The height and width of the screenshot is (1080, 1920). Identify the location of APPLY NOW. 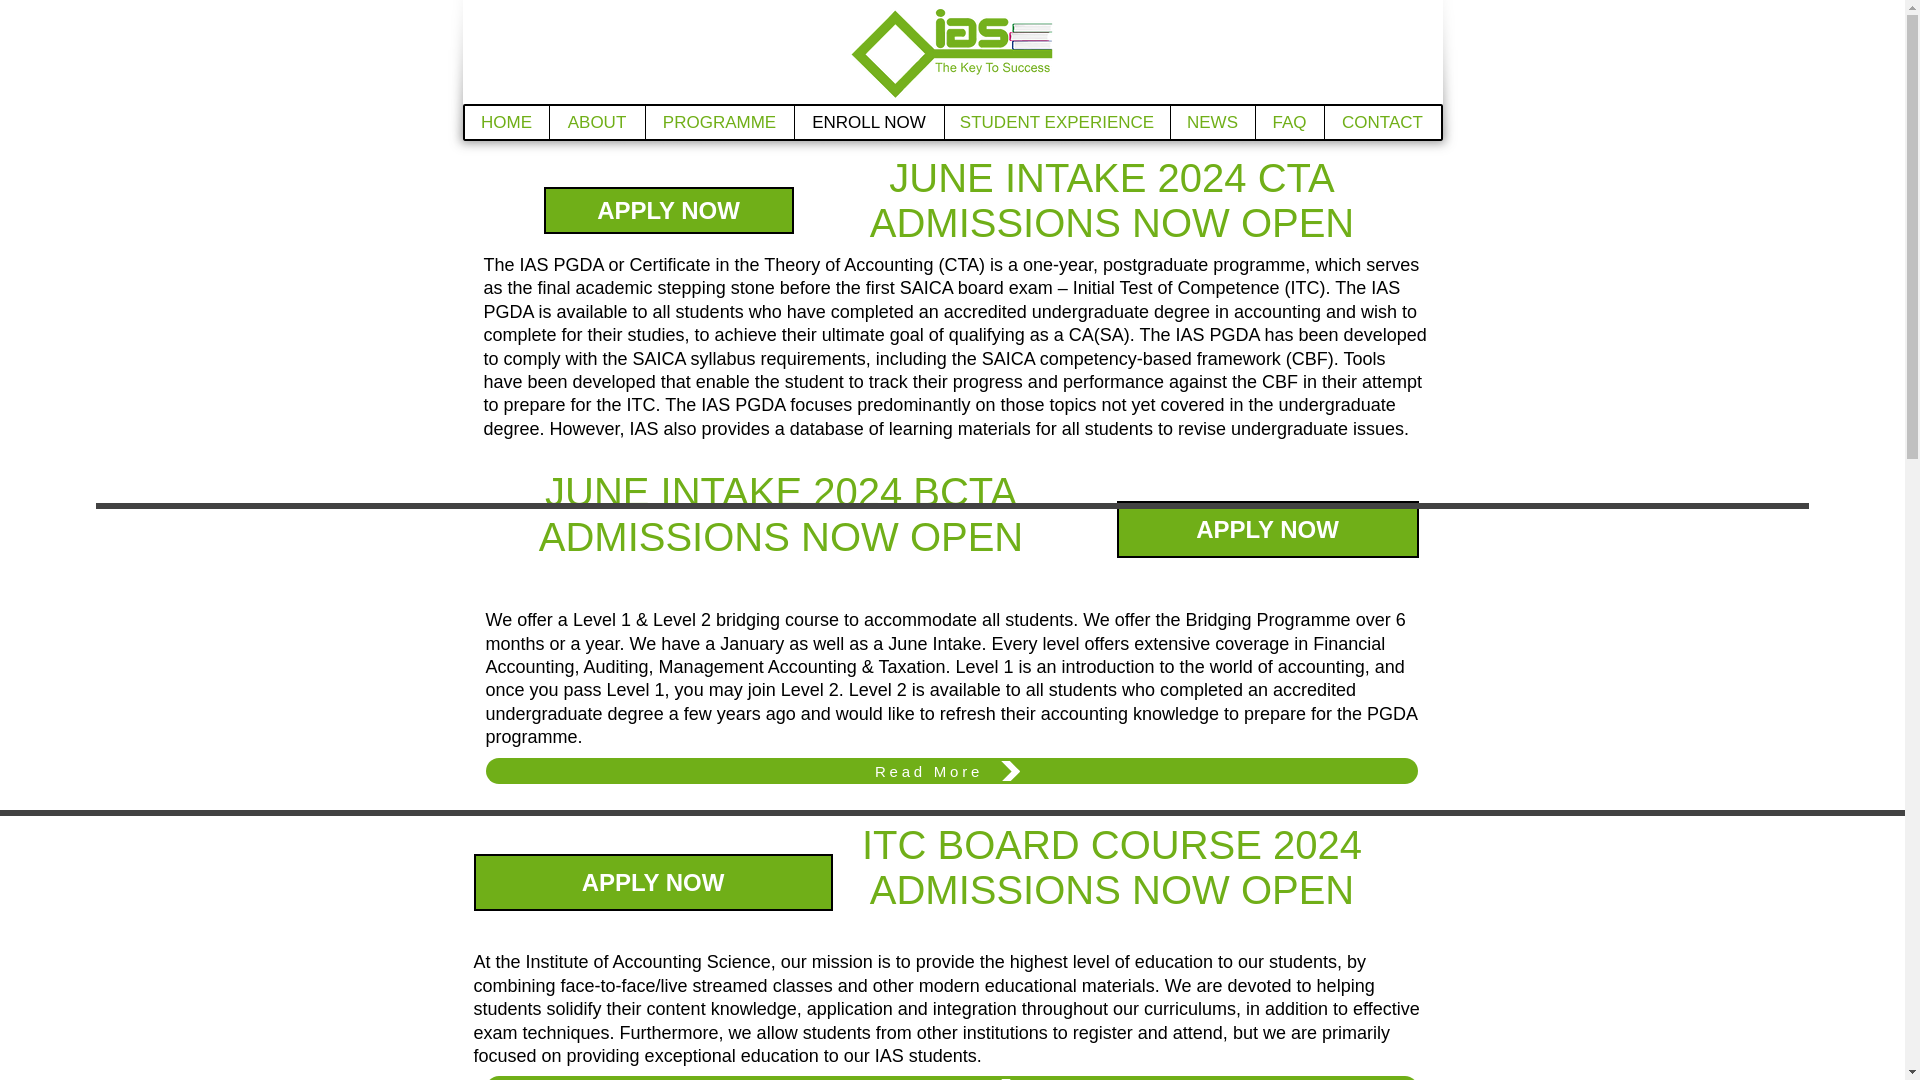
(654, 882).